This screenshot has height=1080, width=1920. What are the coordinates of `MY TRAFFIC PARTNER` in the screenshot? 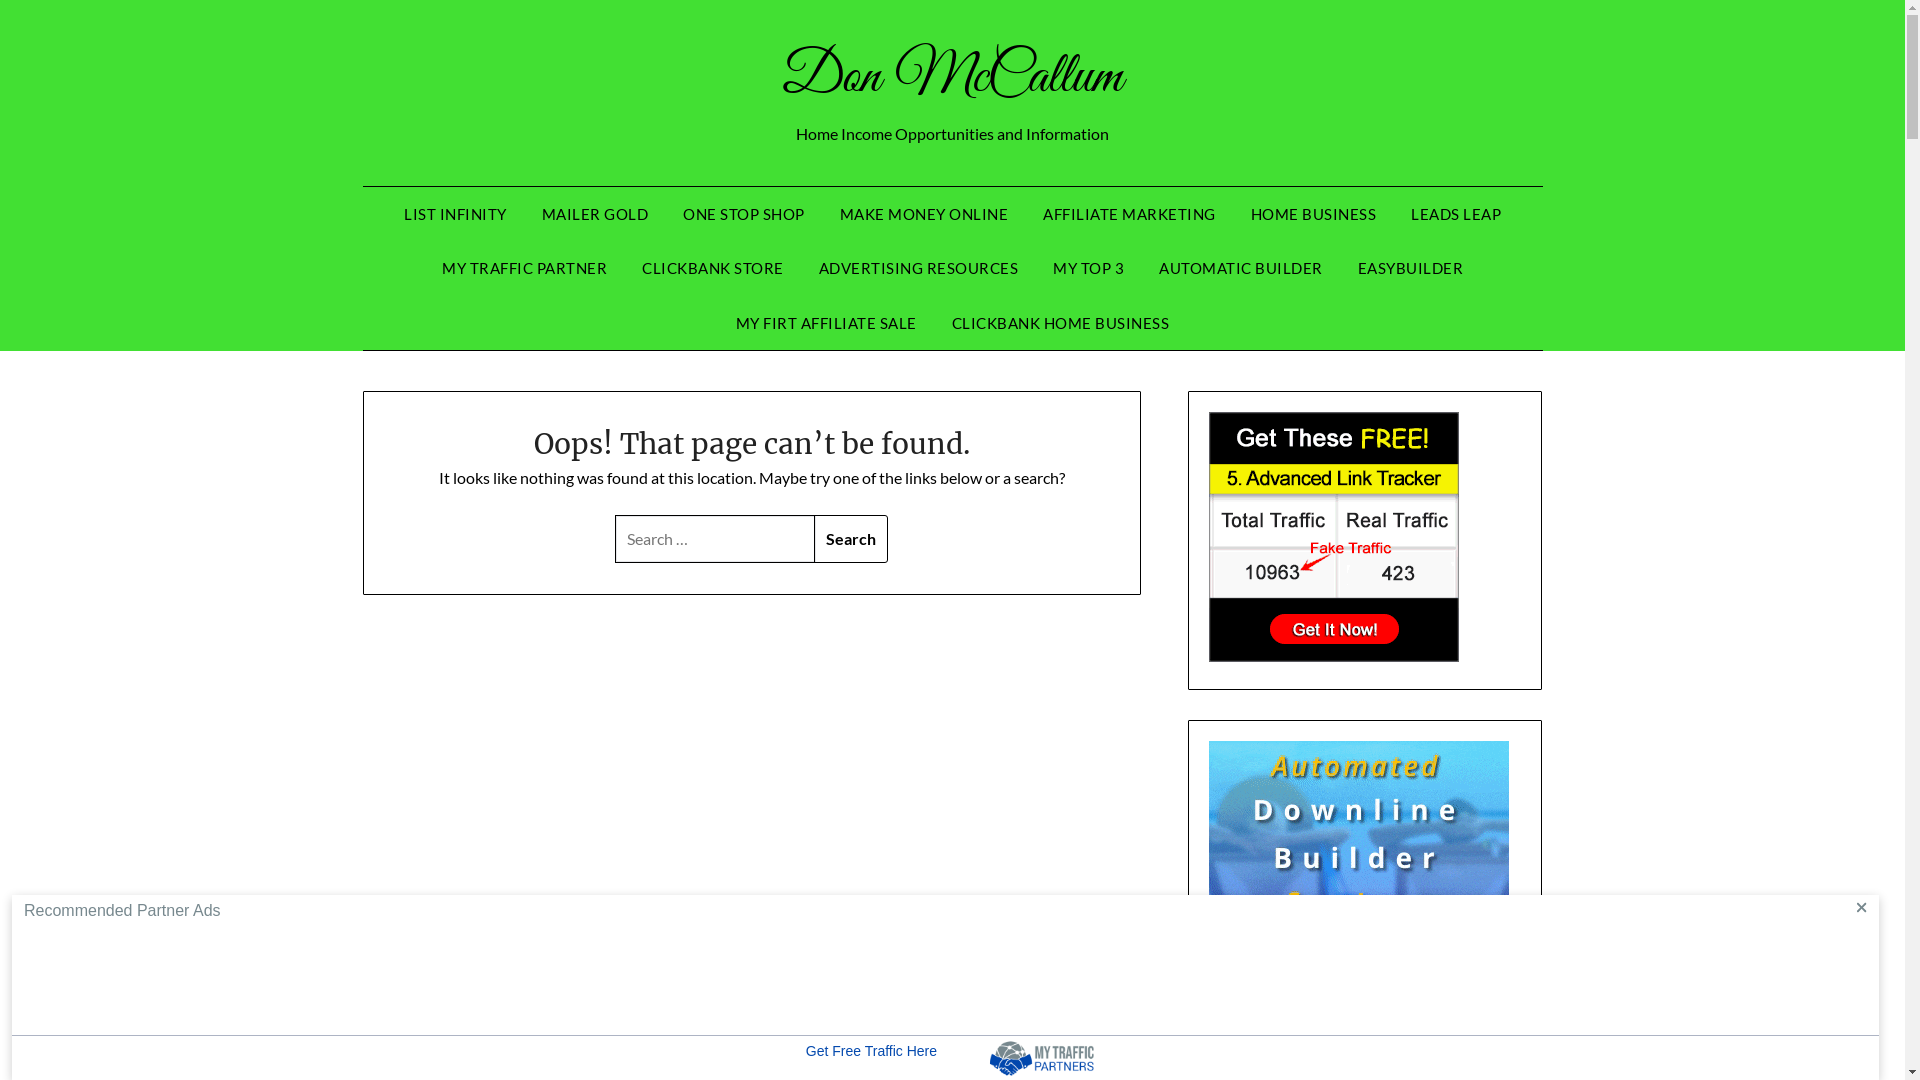 It's located at (524, 268).